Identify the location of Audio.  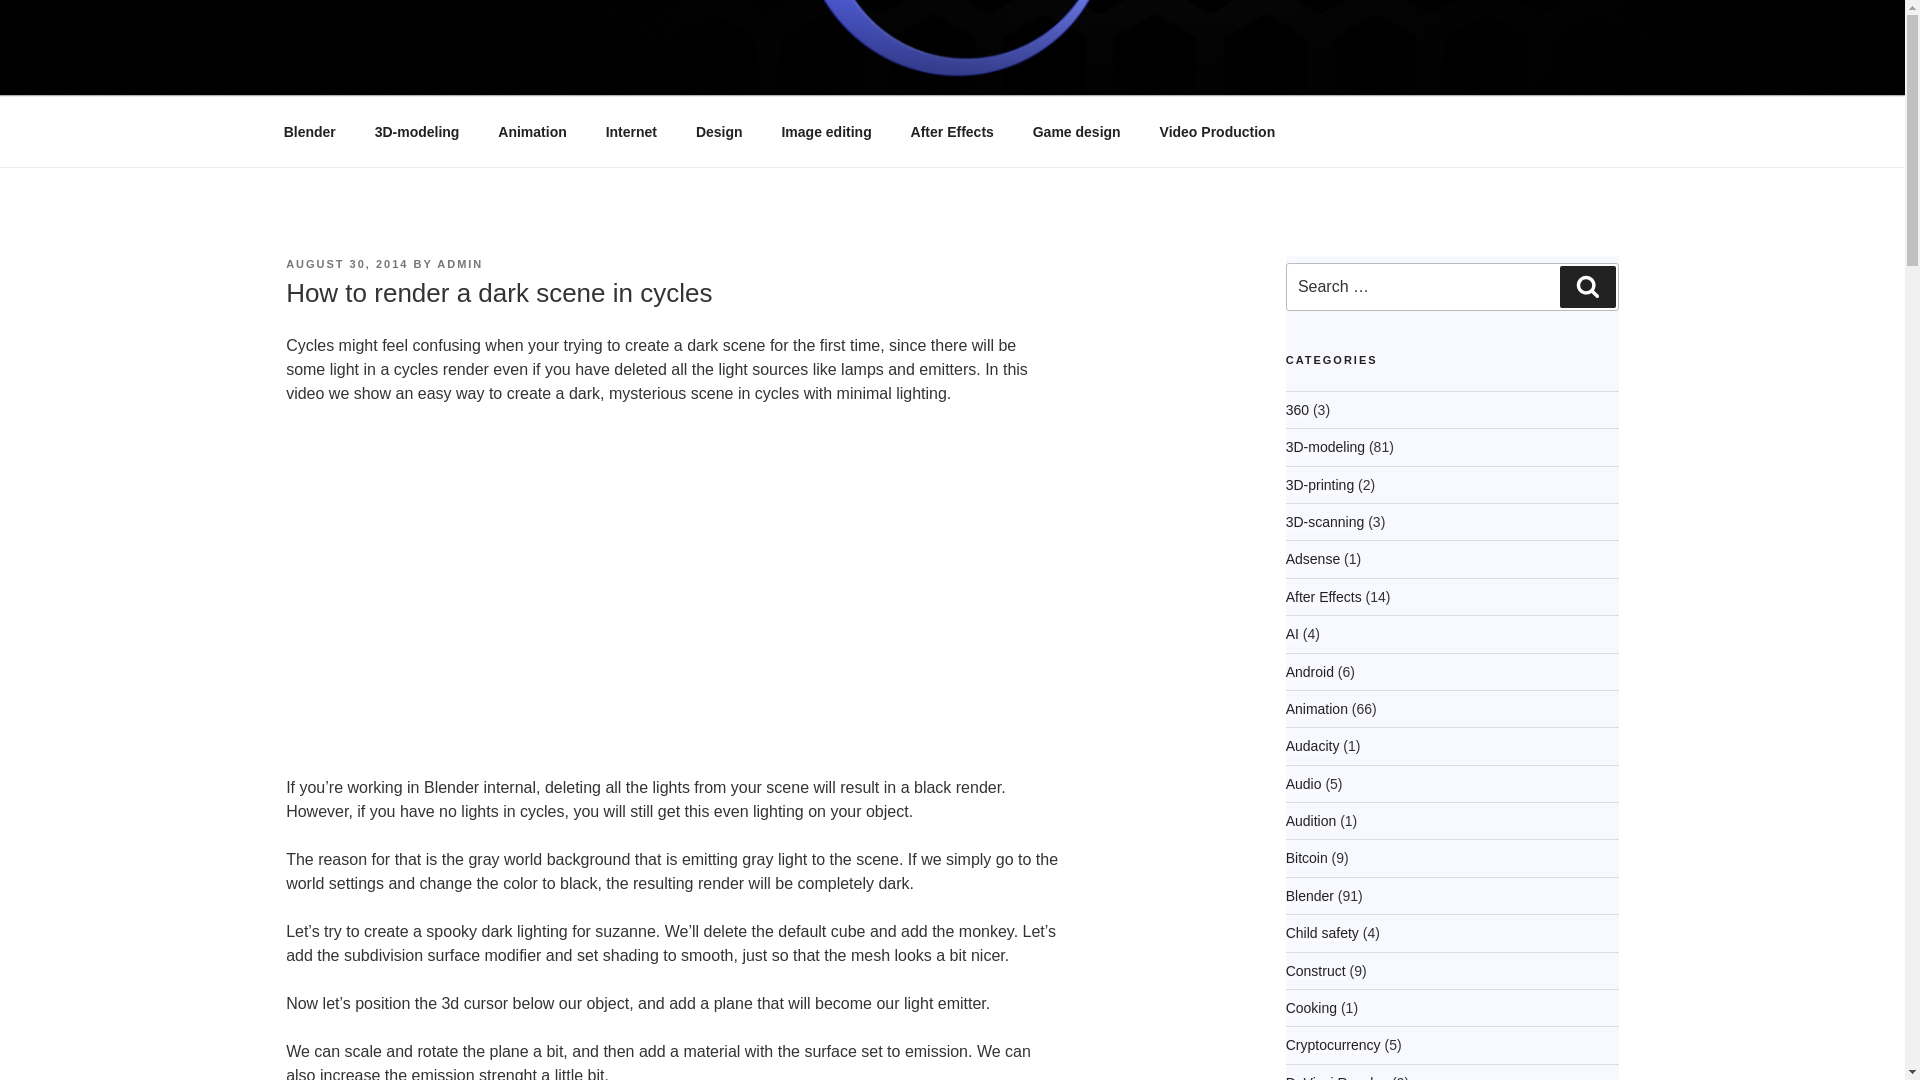
(1304, 784).